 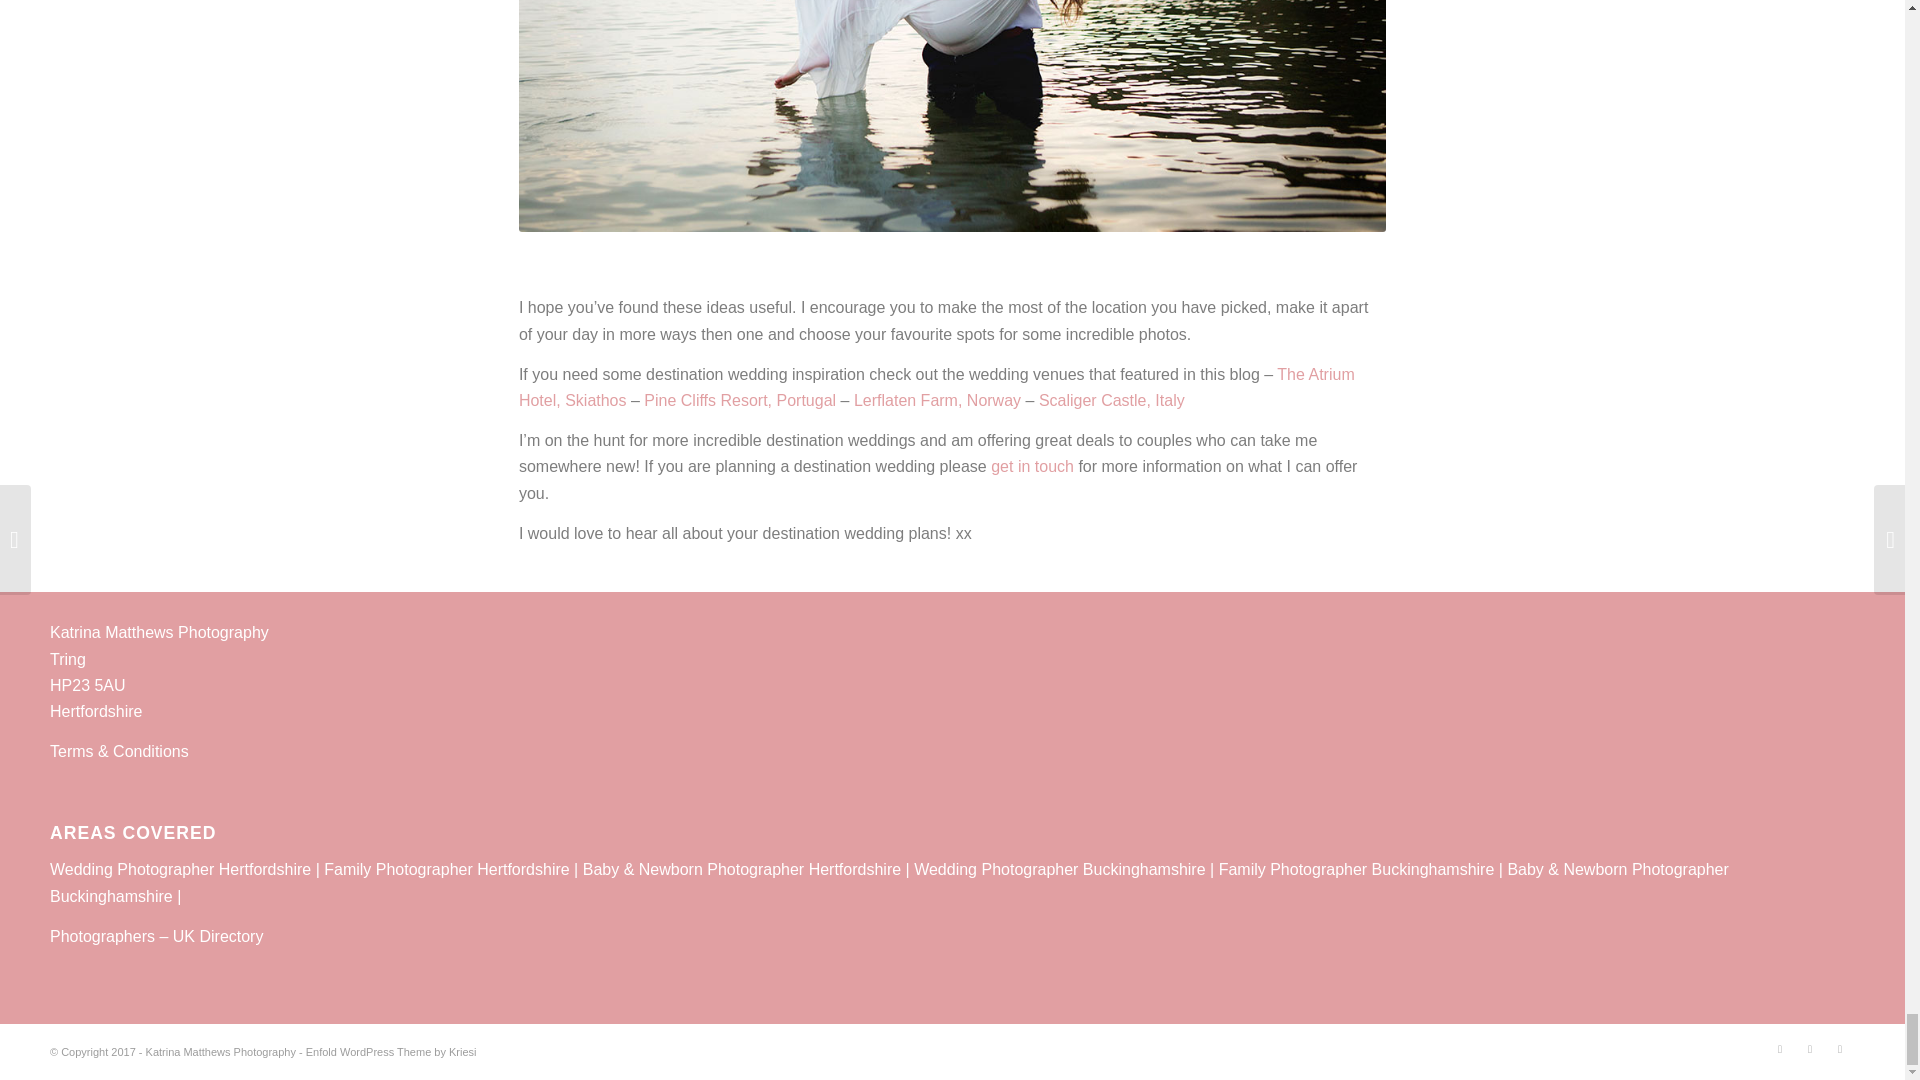 What do you see at coordinates (739, 400) in the screenshot?
I see `Pine Cliffs Resort, Portugal` at bounding box center [739, 400].